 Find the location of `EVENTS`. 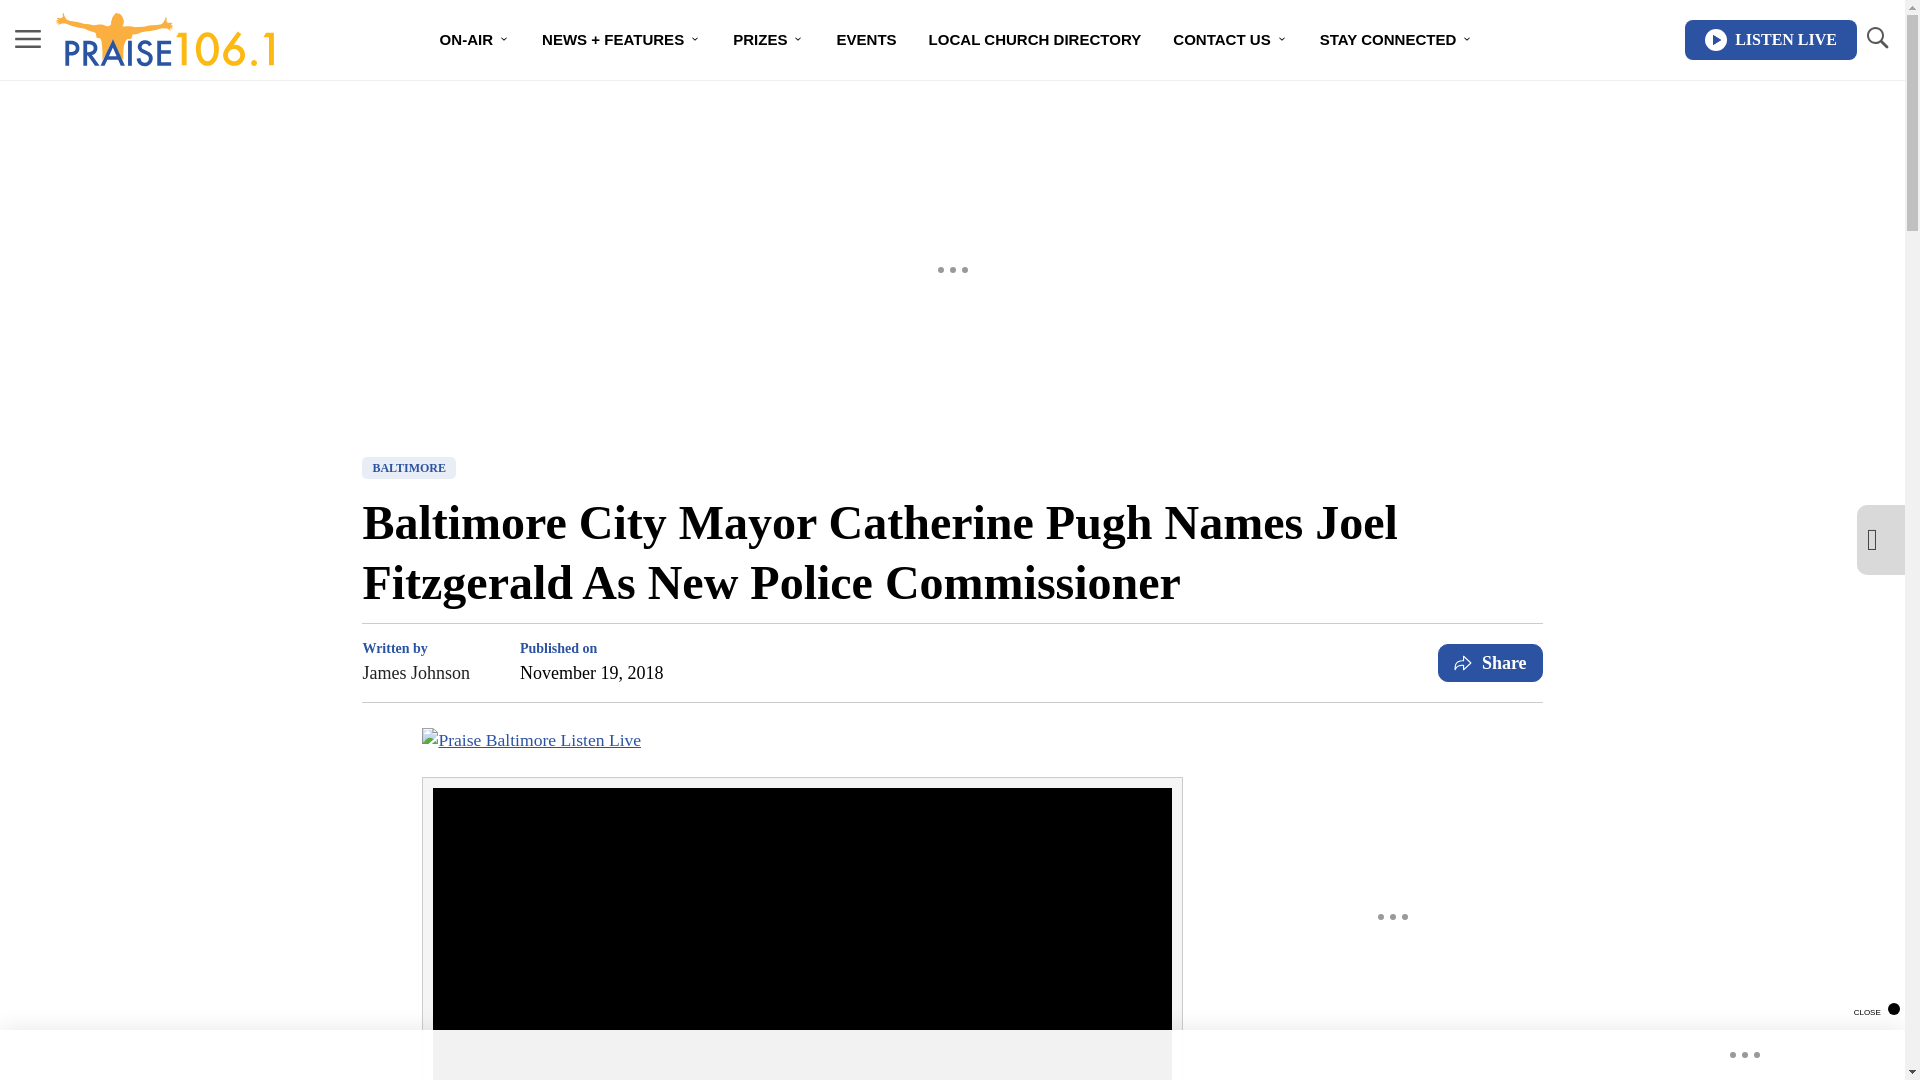

EVENTS is located at coordinates (866, 40).